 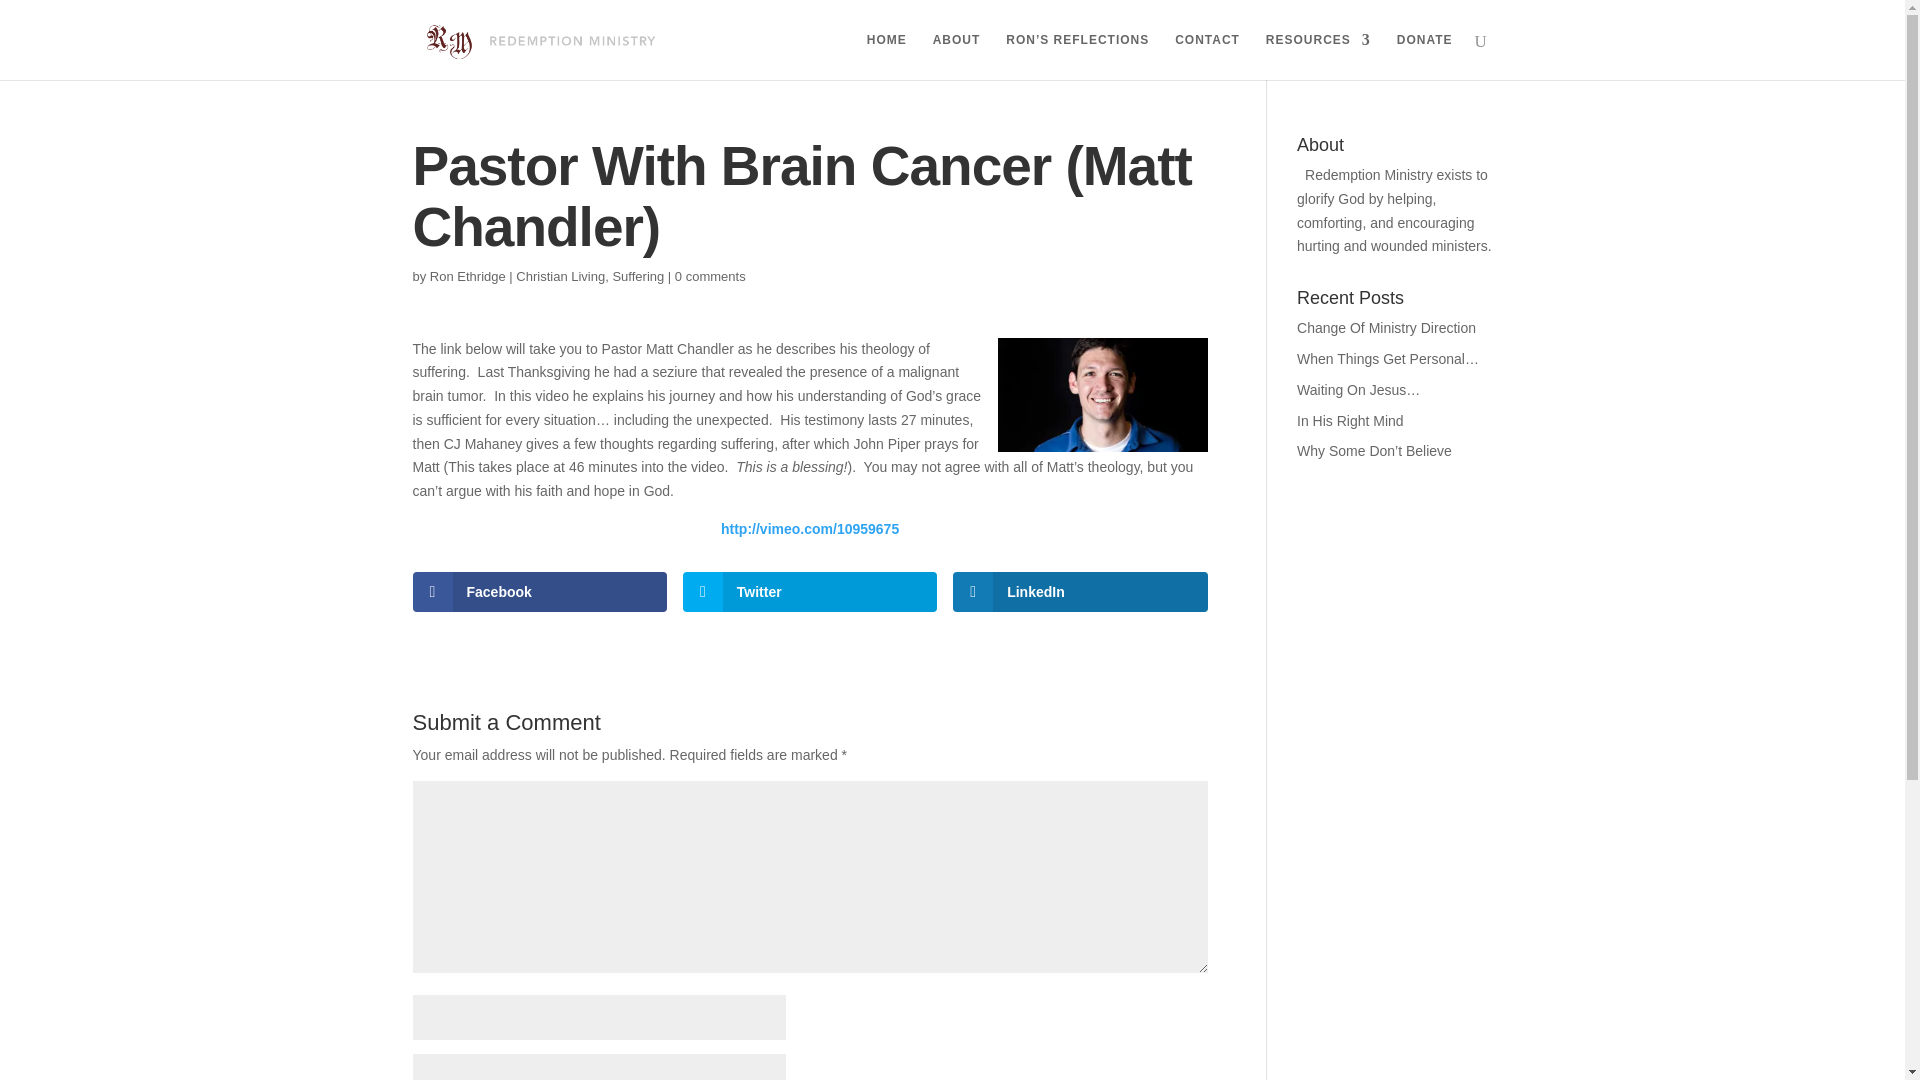 What do you see at coordinates (957, 56) in the screenshot?
I see `ABOUT` at bounding box center [957, 56].